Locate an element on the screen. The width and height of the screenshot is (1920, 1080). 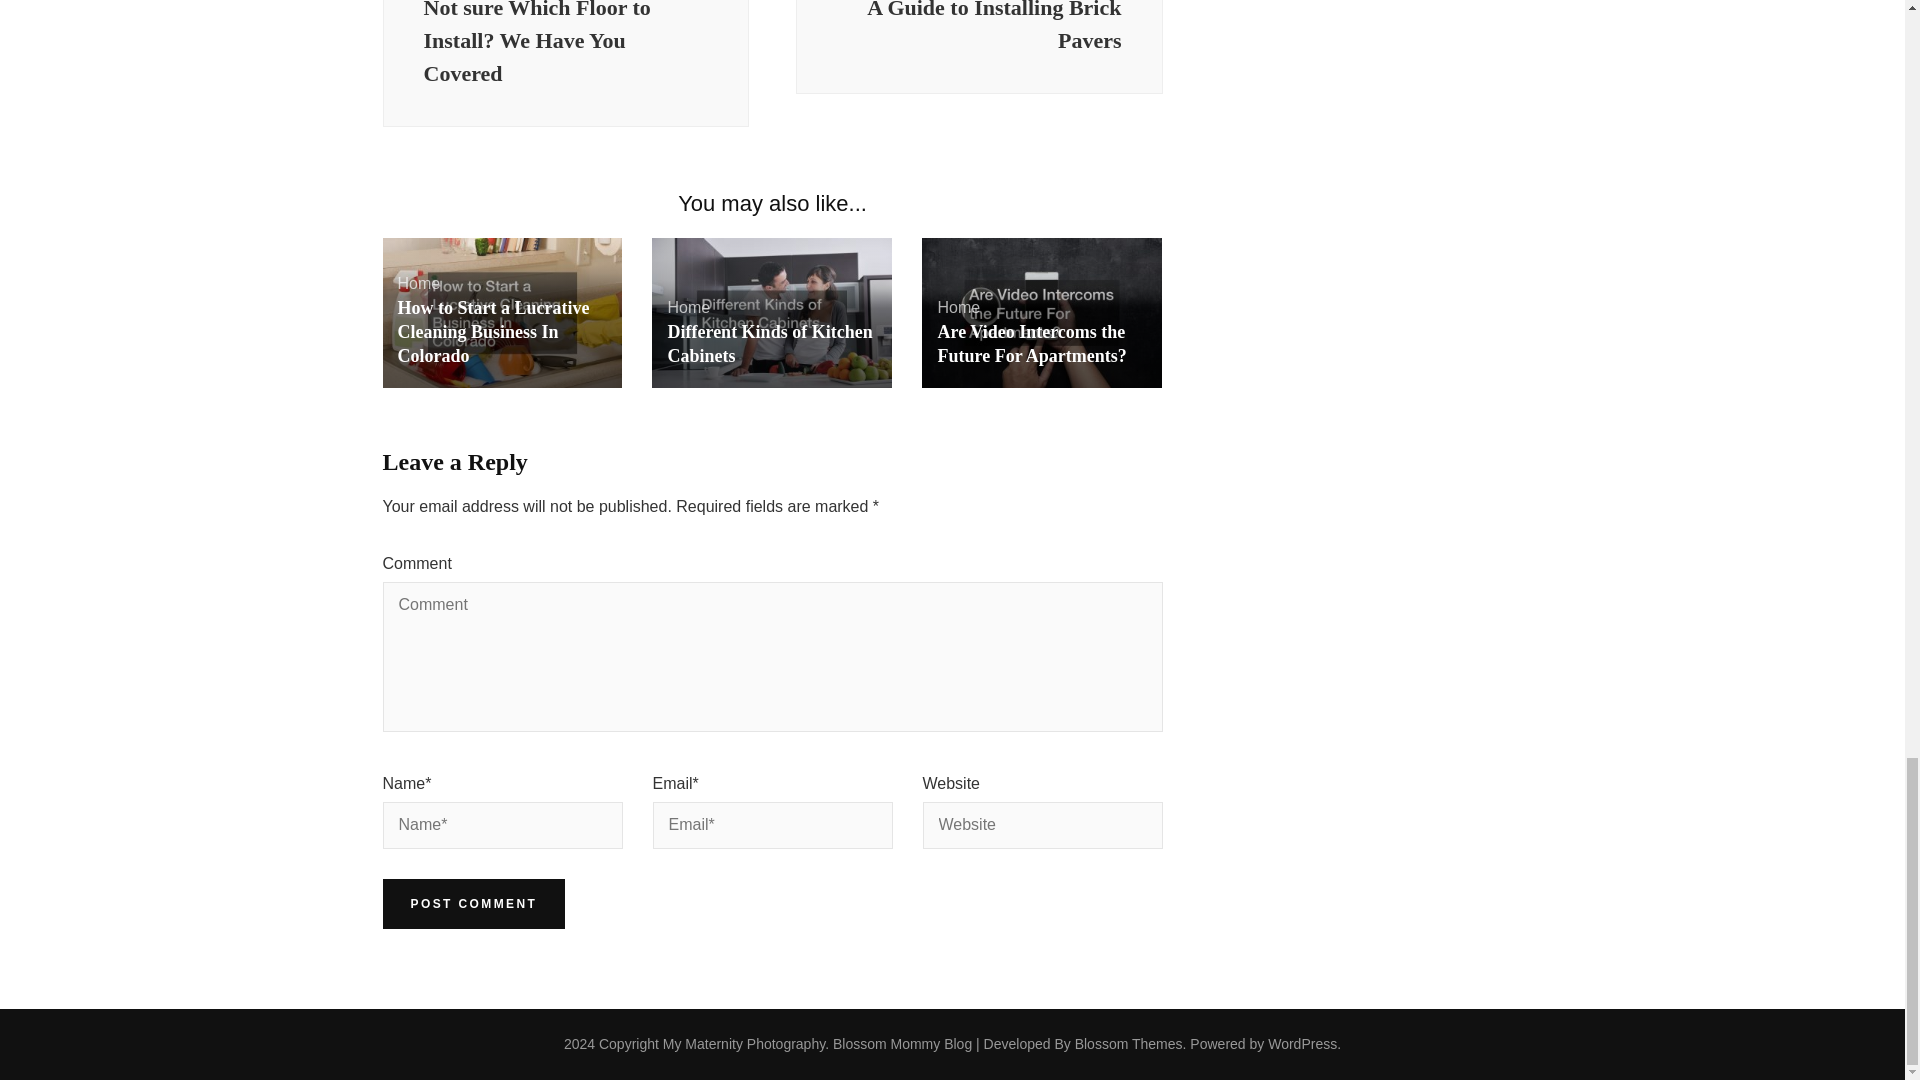
My Maternity Photography is located at coordinates (744, 1043).